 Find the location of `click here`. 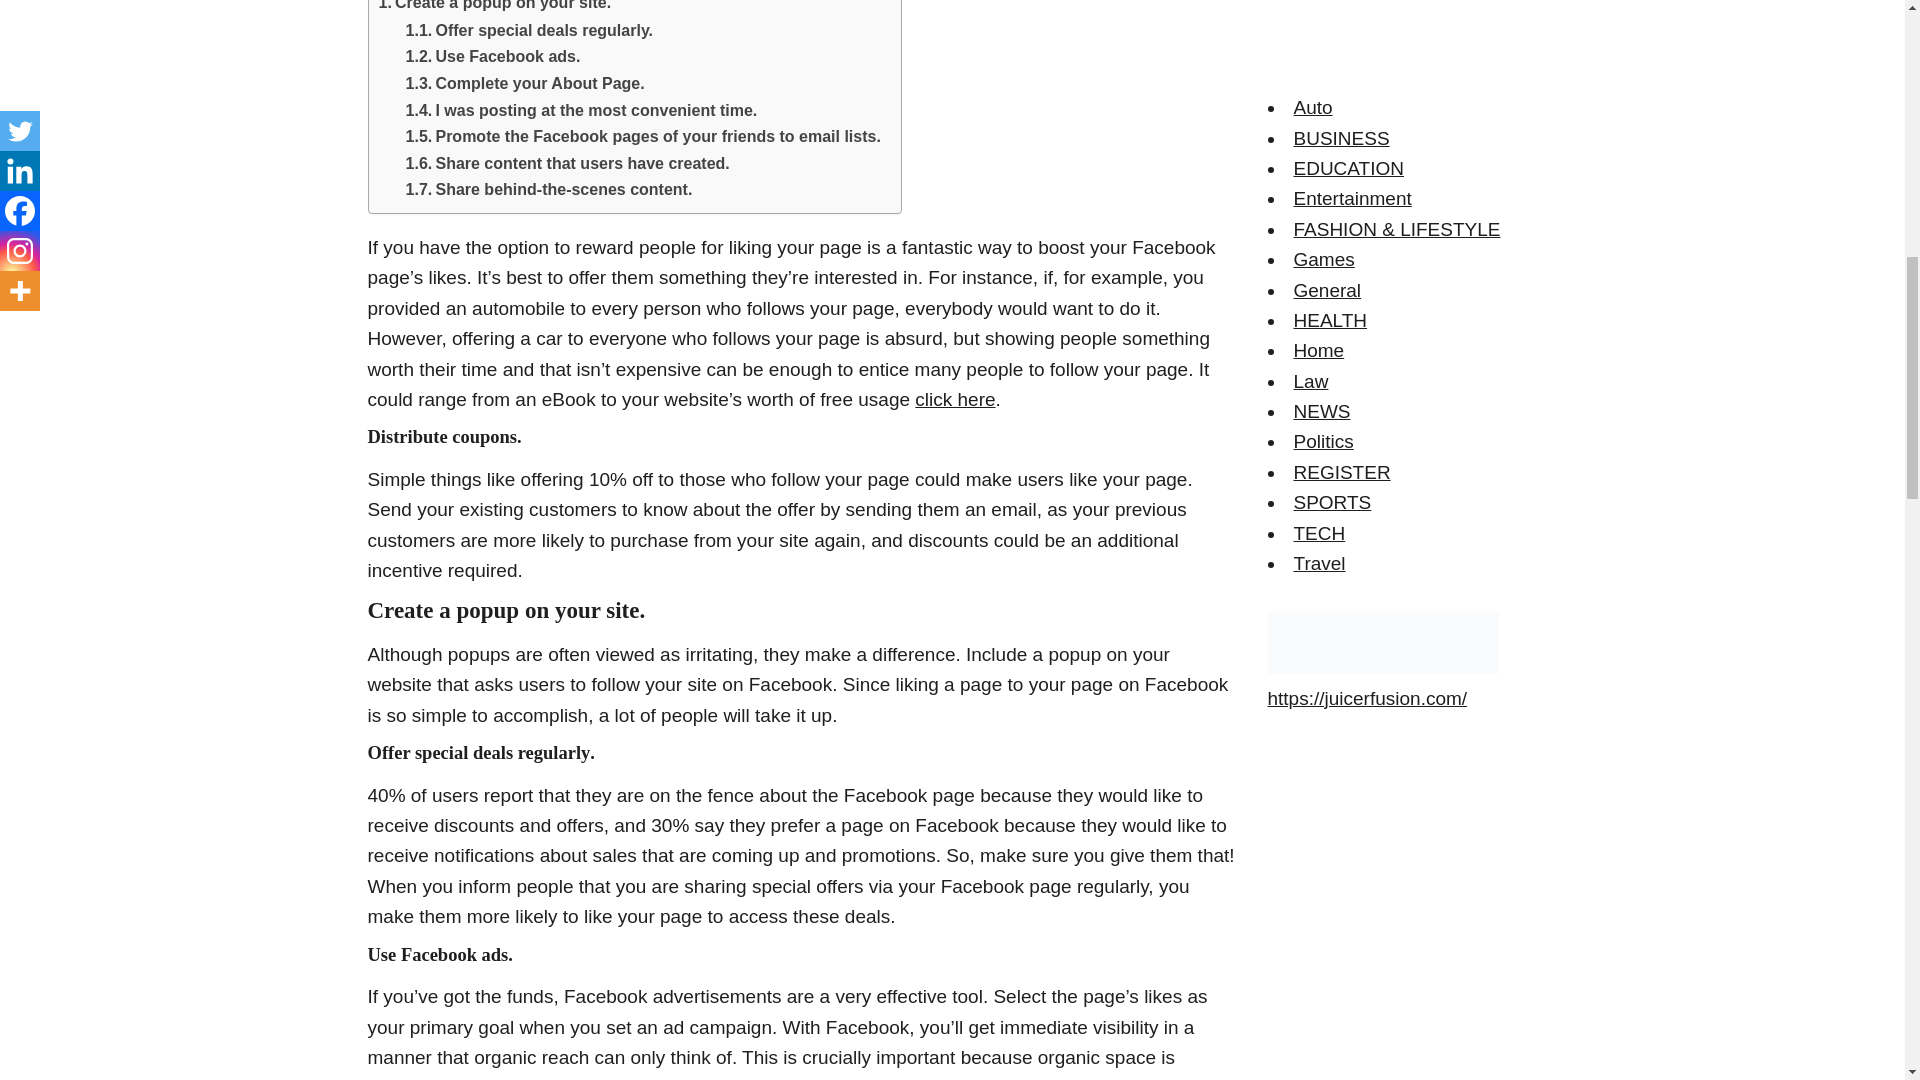

click here is located at coordinates (954, 399).